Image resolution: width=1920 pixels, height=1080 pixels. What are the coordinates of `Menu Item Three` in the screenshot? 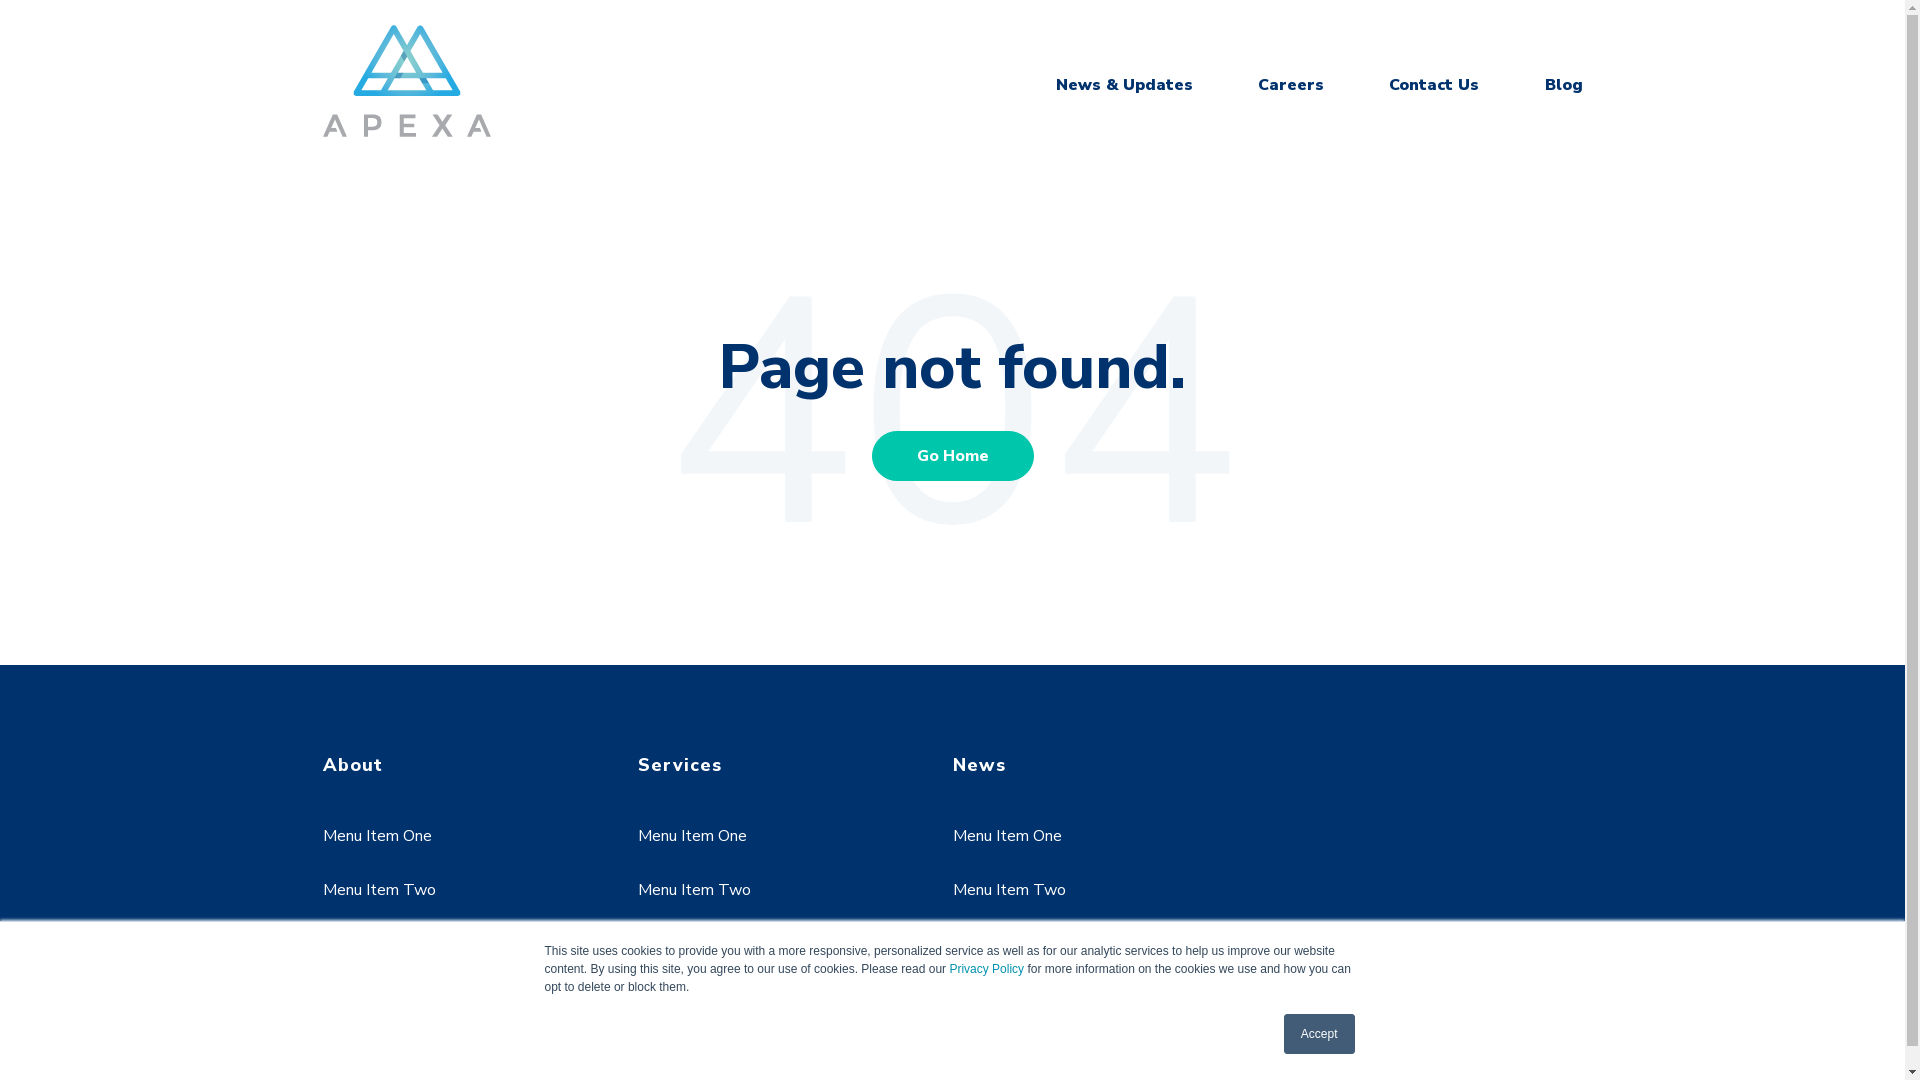 It's located at (384, 945).